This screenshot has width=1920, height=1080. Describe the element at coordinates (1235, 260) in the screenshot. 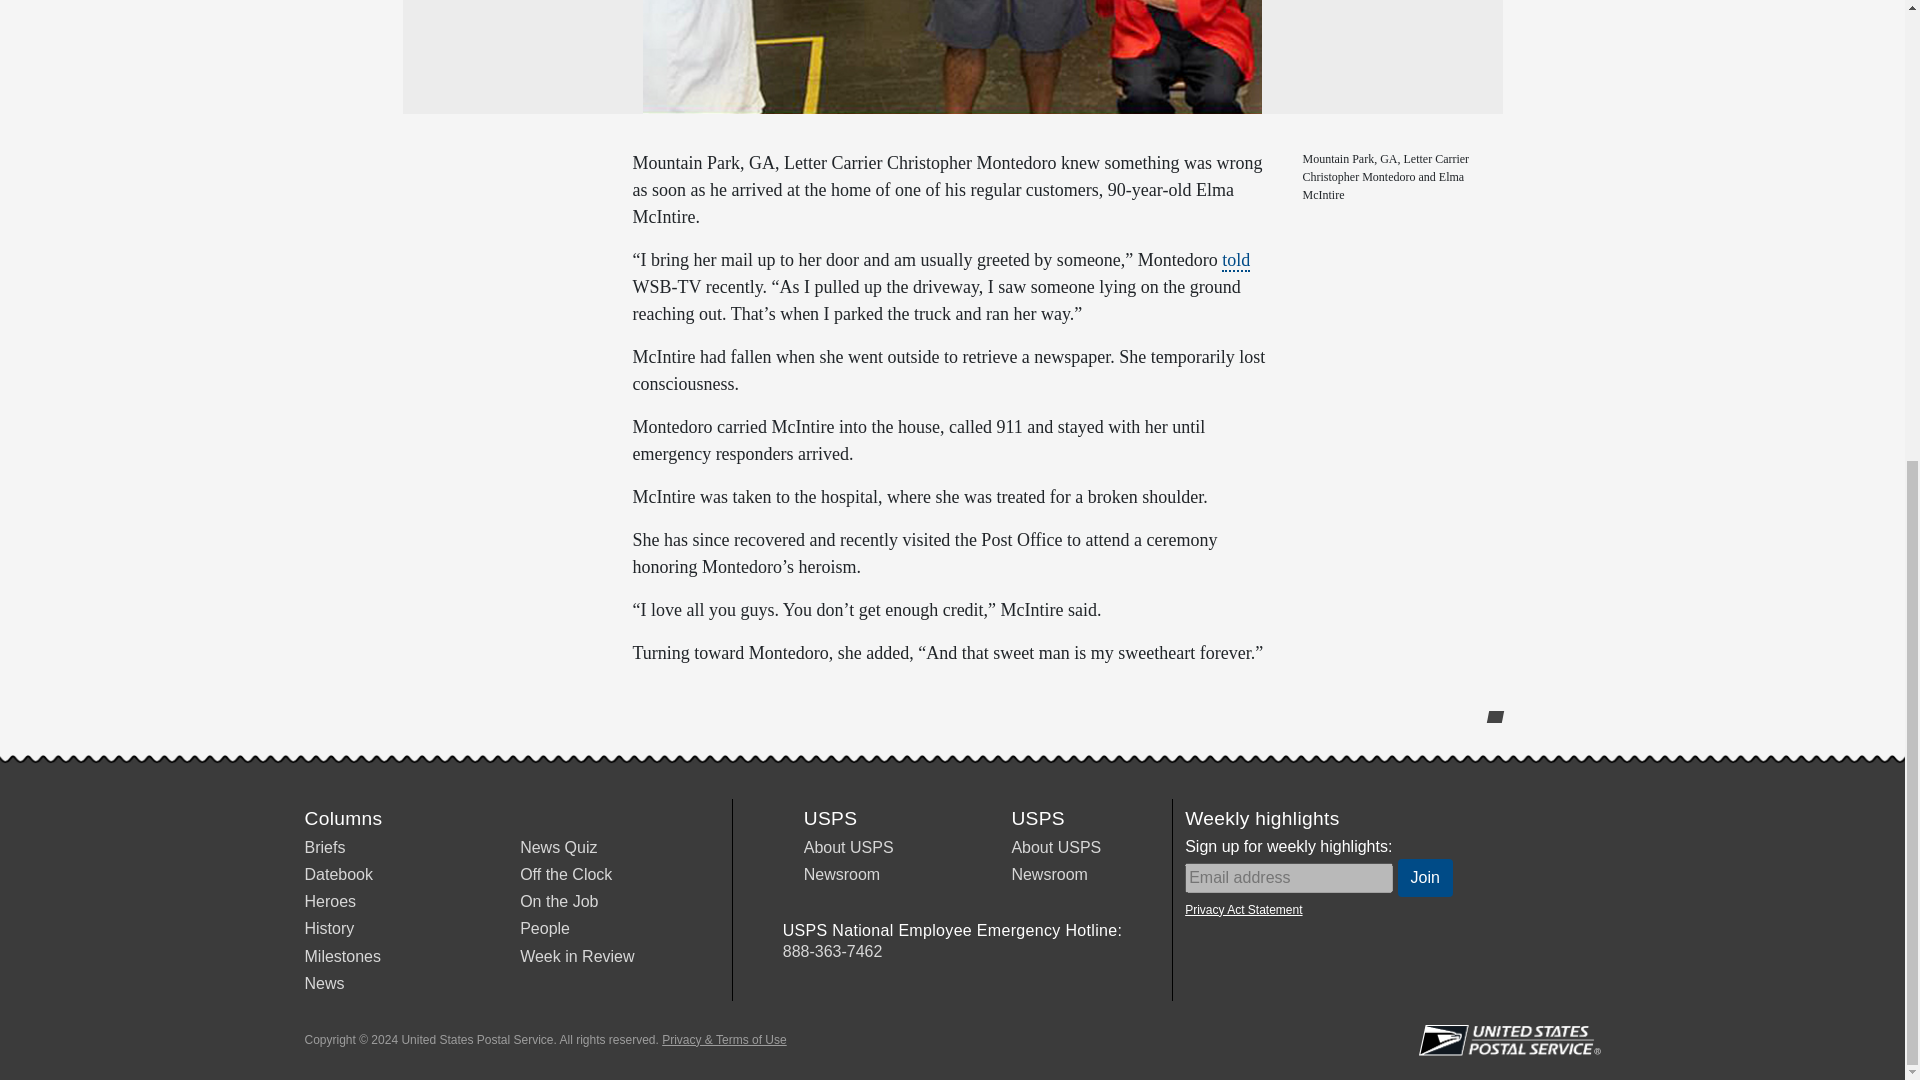

I see `told` at that location.